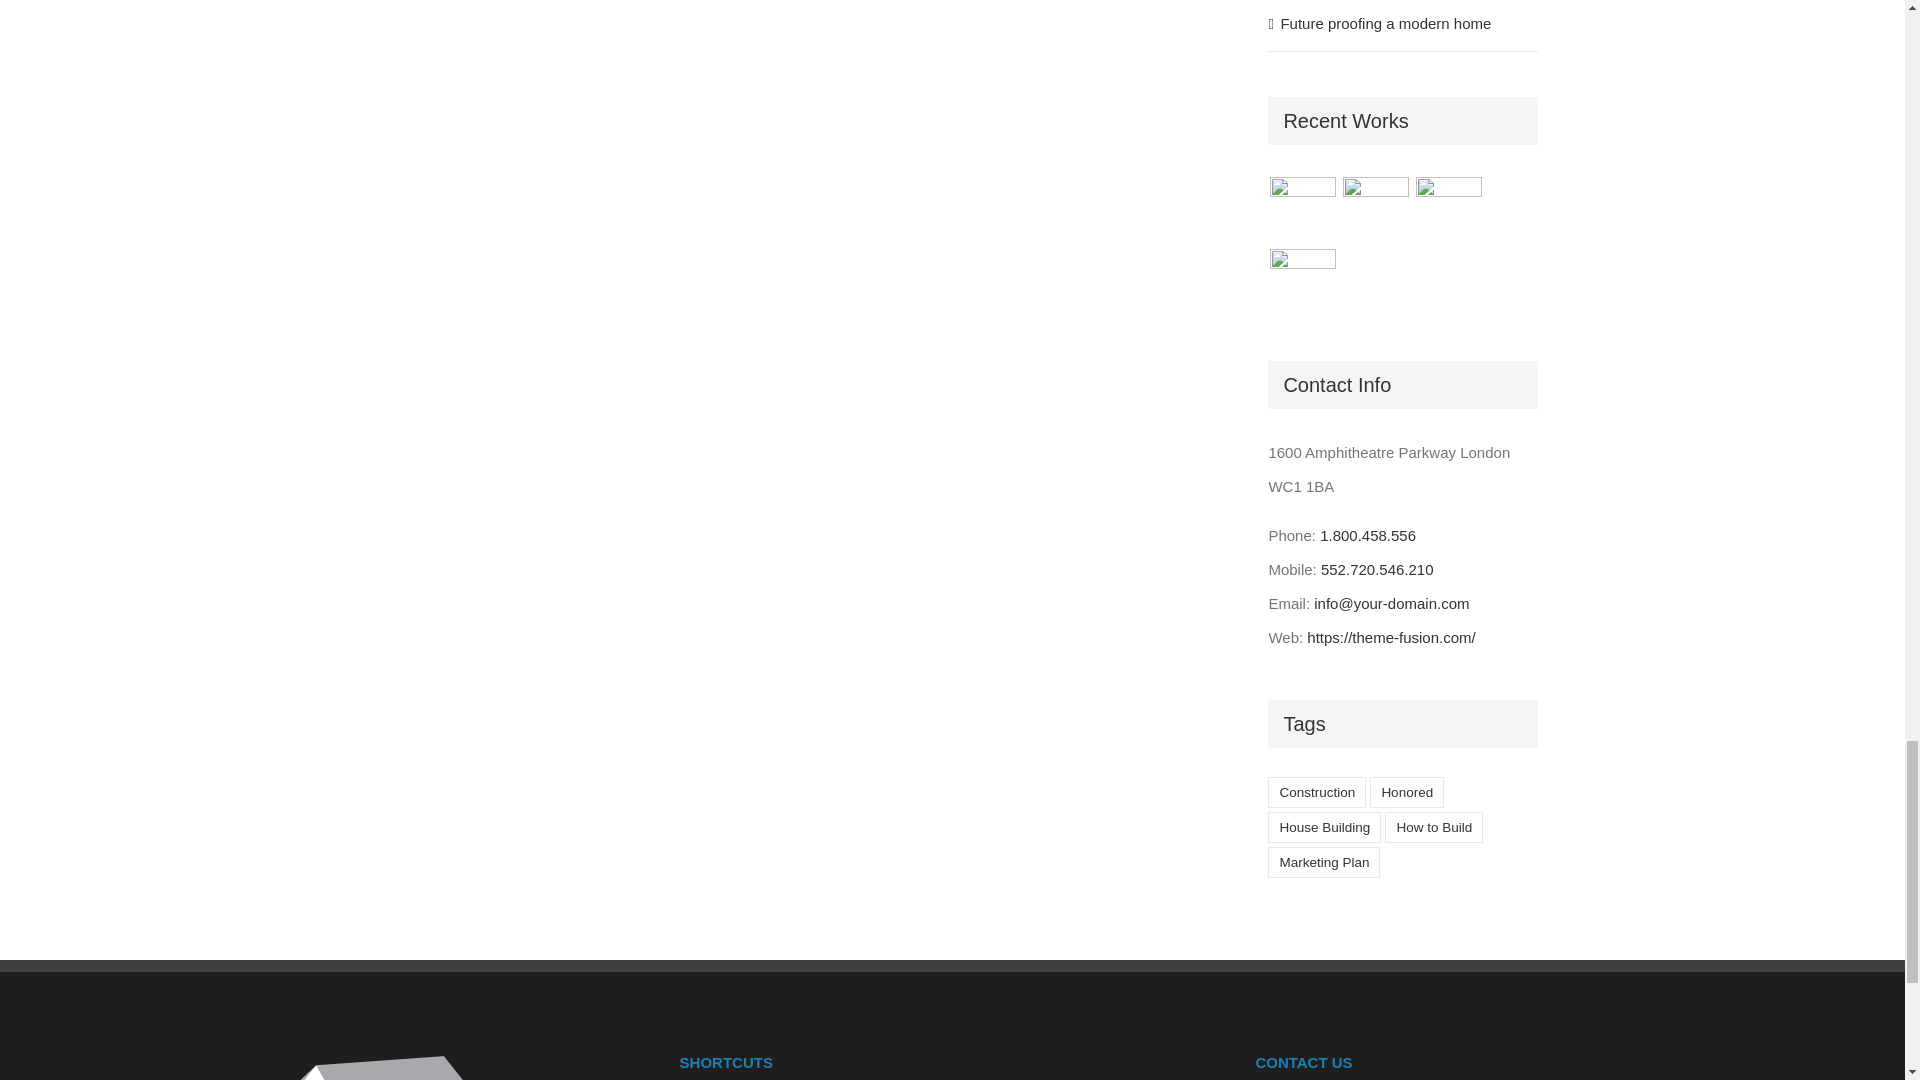 The width and height of the screenshot is (1920, 1080). Describe the element at coordinates (1302, 280) in the screenshot. I see `Blue Concrete House` at that location.